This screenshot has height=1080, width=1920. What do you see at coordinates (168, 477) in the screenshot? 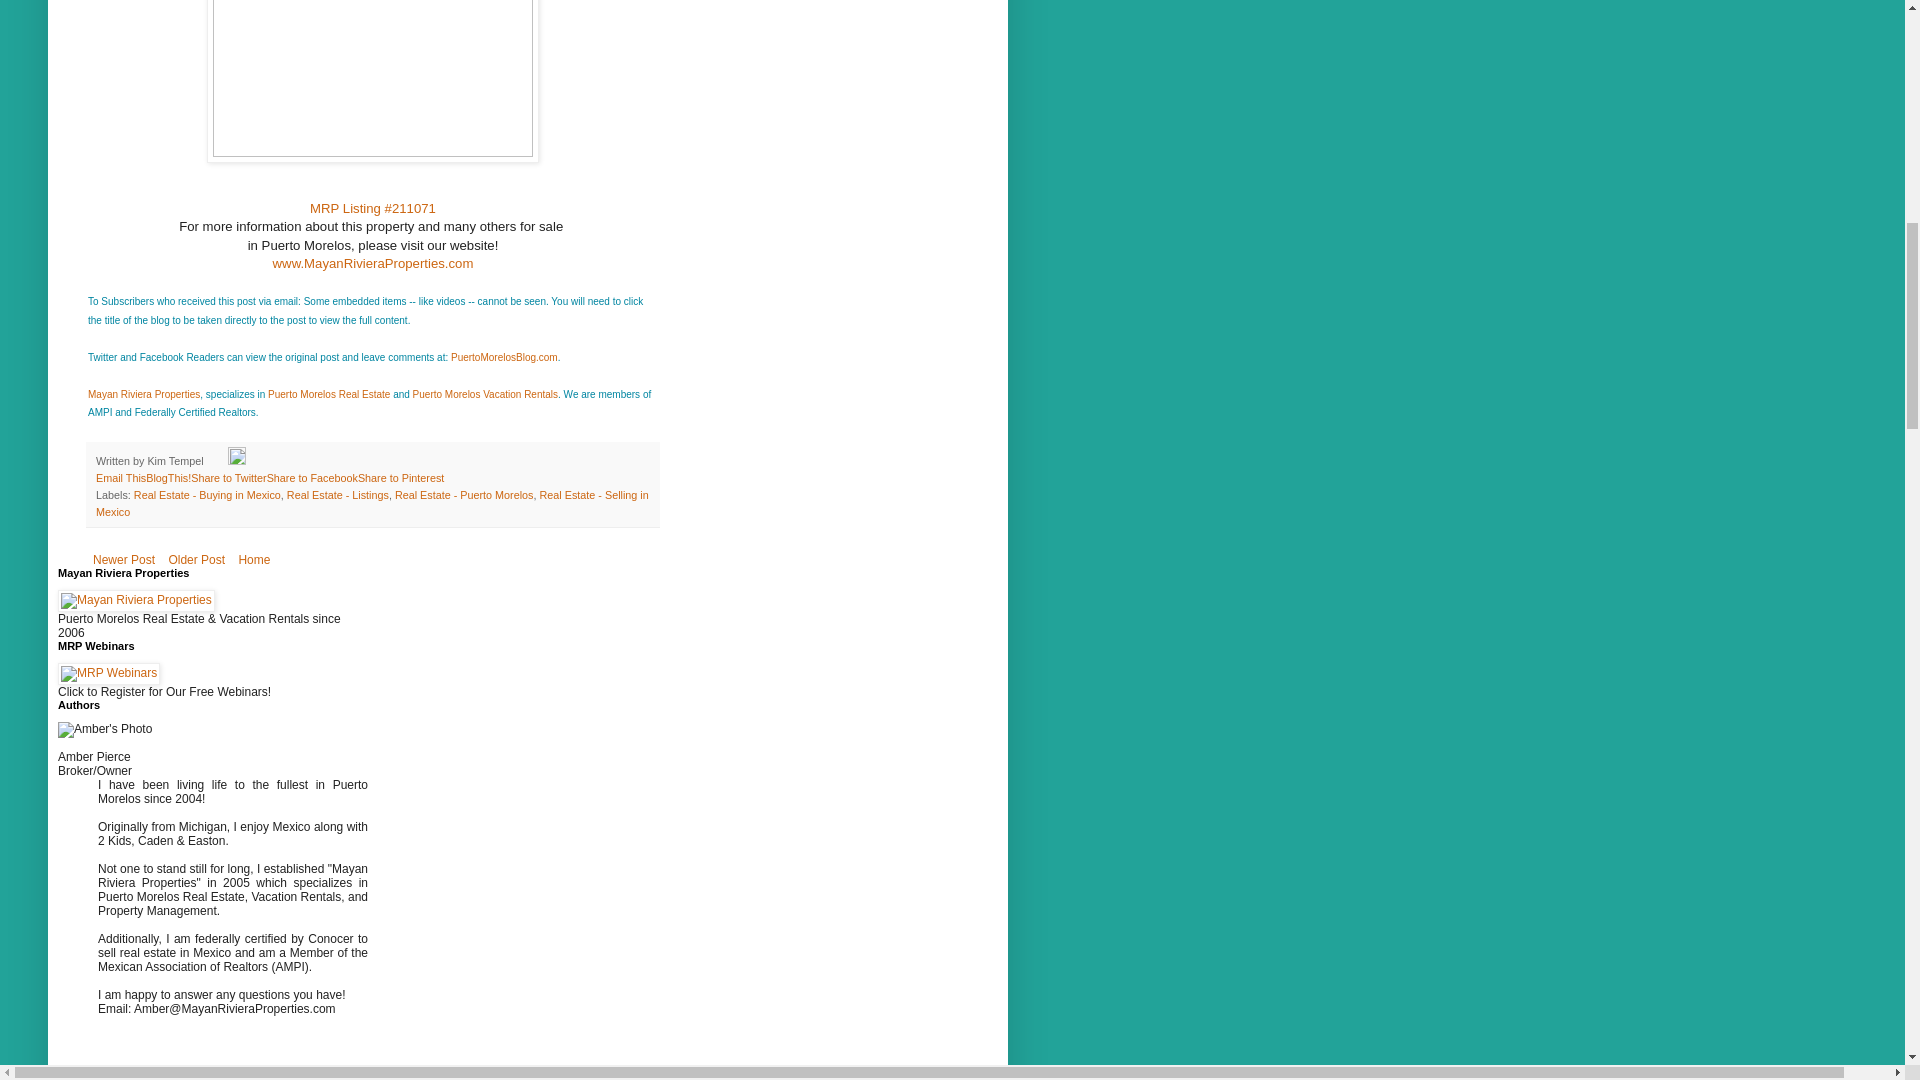
I see `BlogThis!` at bounding box center [168, 477].